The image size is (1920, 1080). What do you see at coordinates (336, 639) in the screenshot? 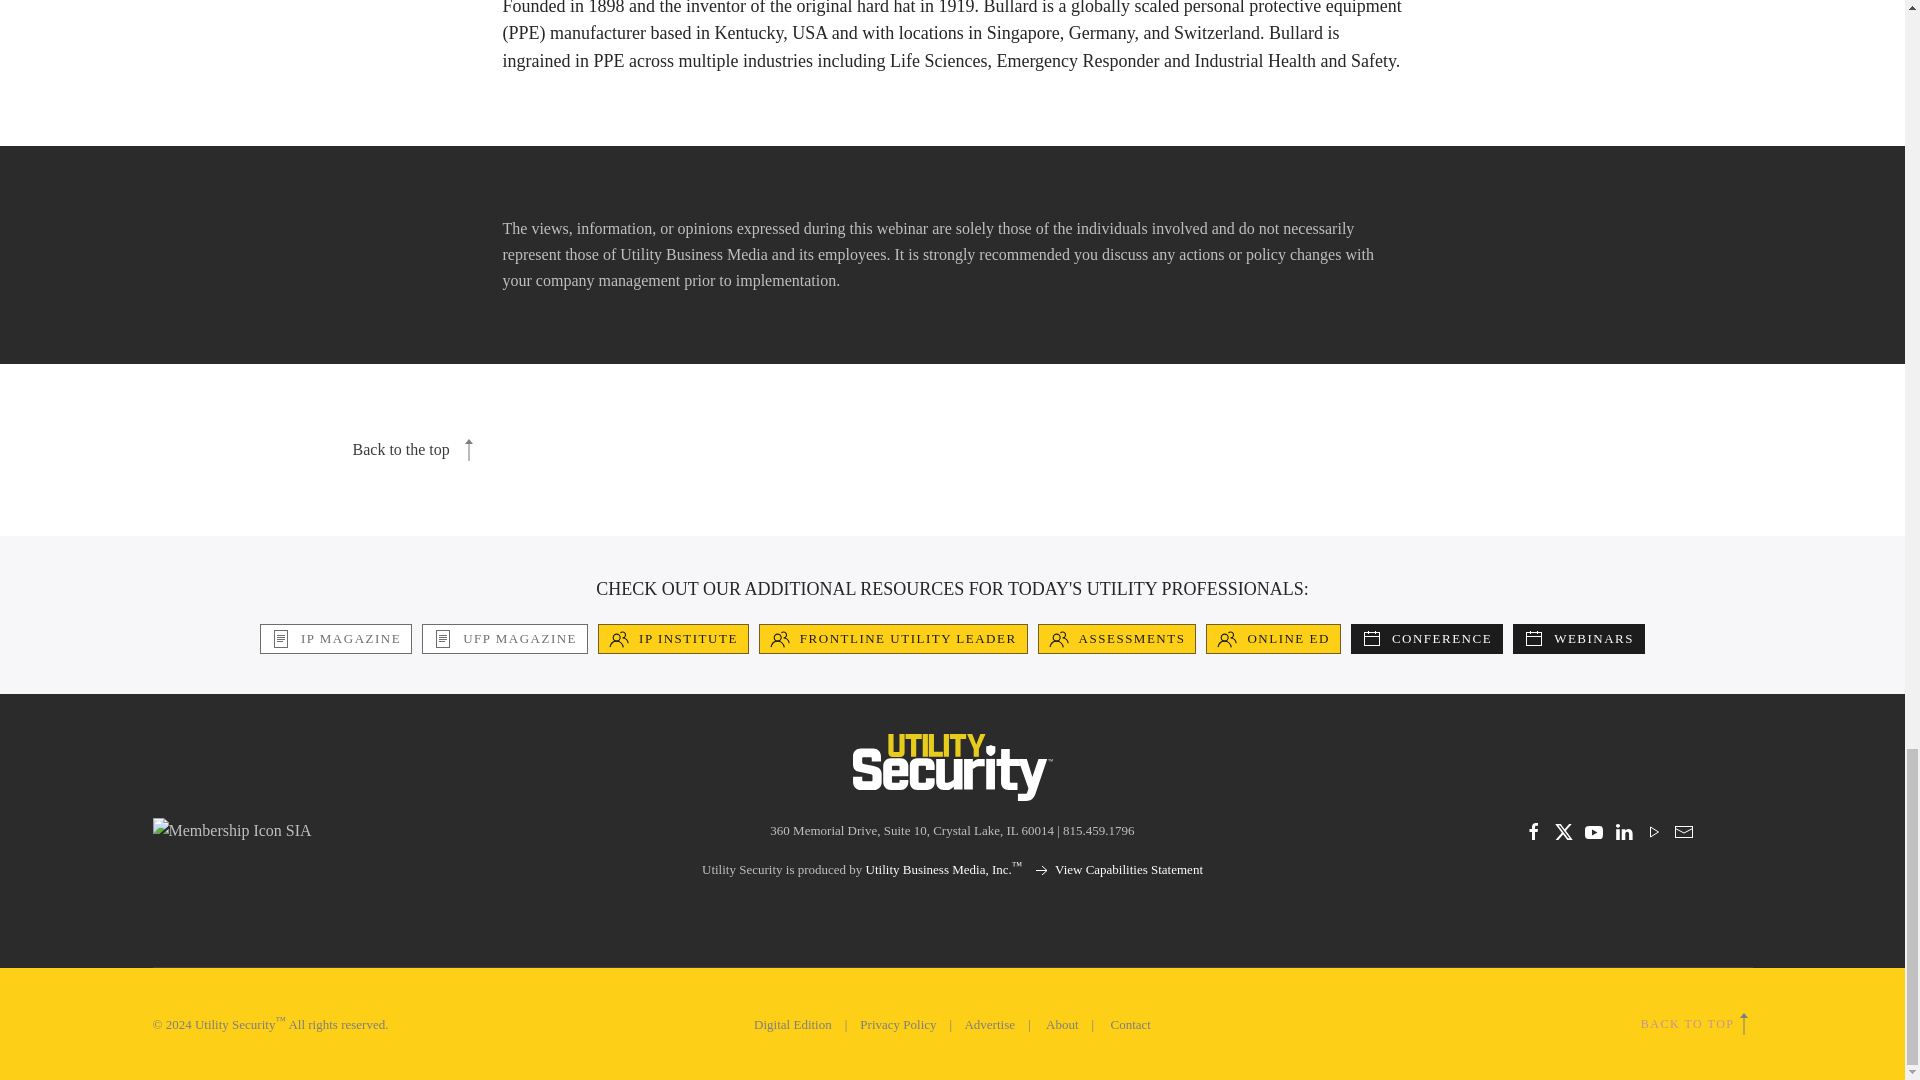
I see `Incident Prevention Magazine` at bounding box center [336, 639].